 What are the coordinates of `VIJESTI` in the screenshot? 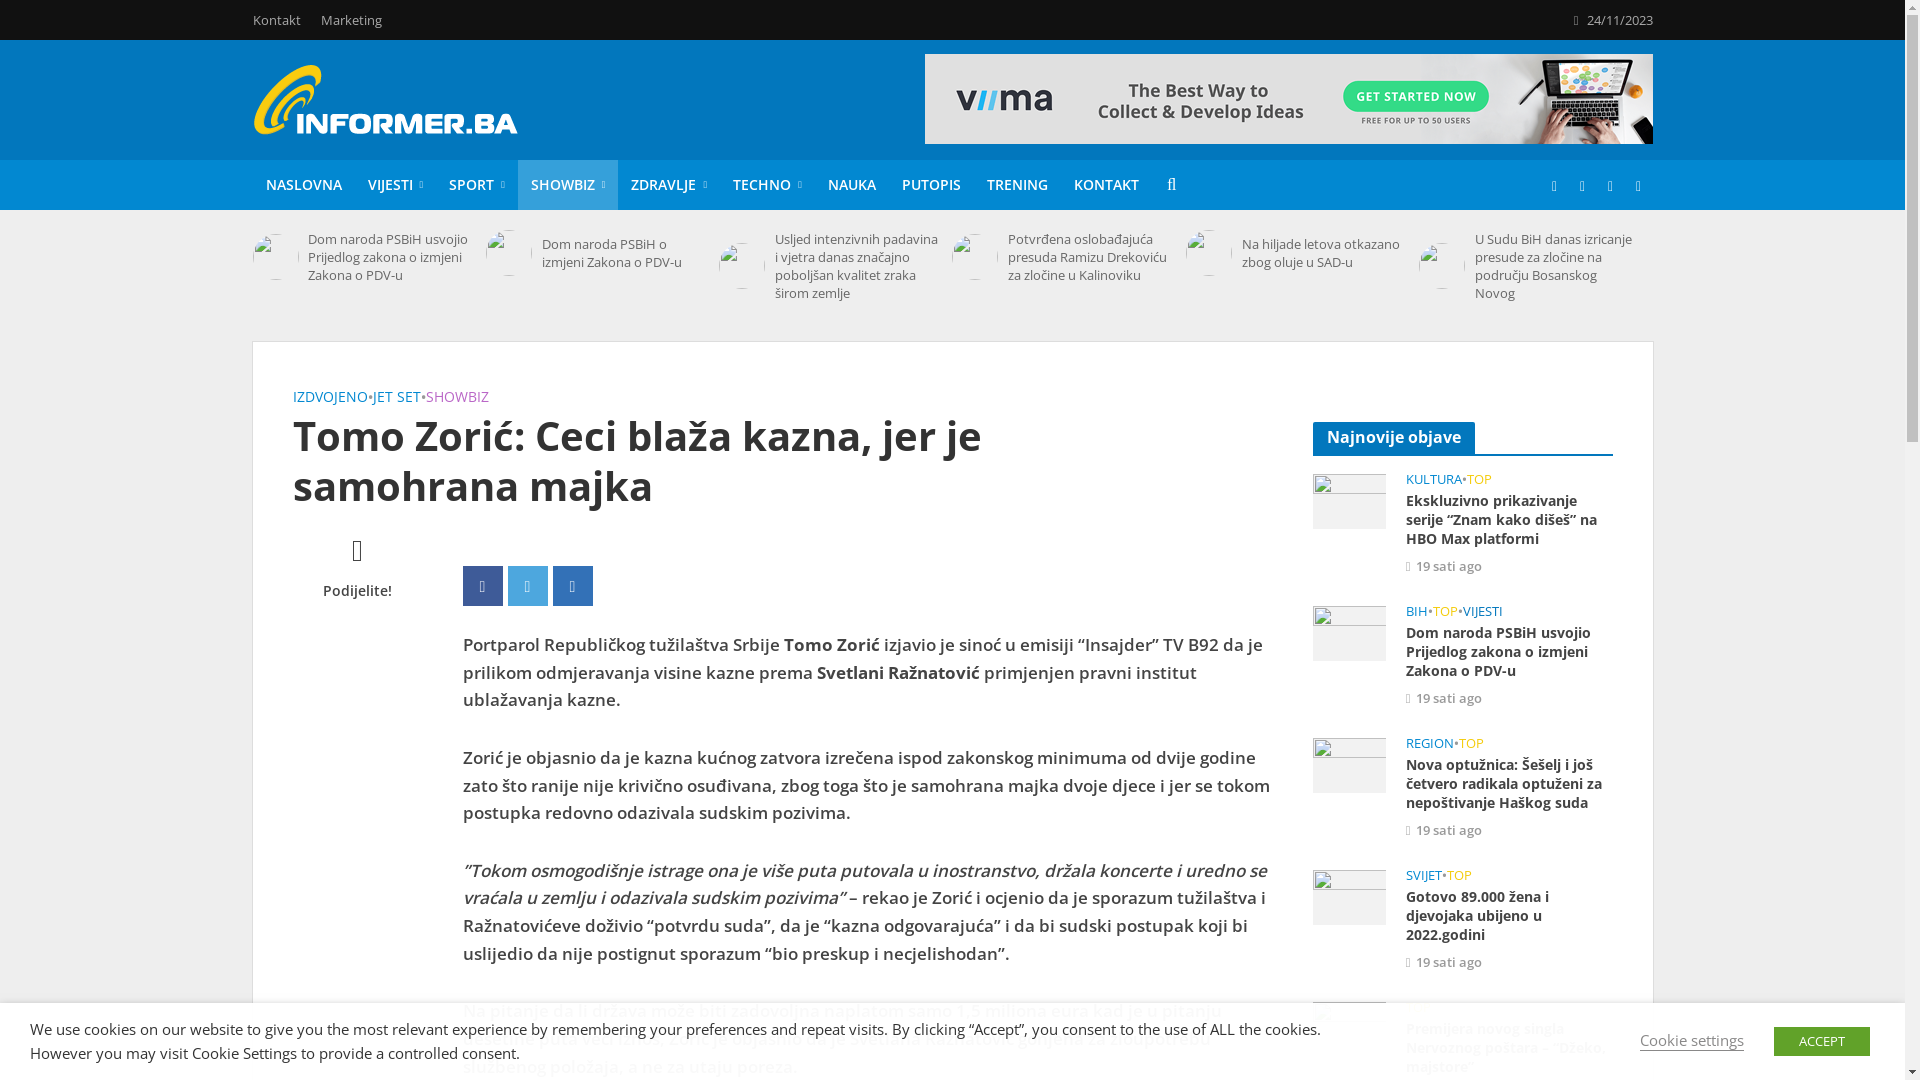 It's located at (395, 185).